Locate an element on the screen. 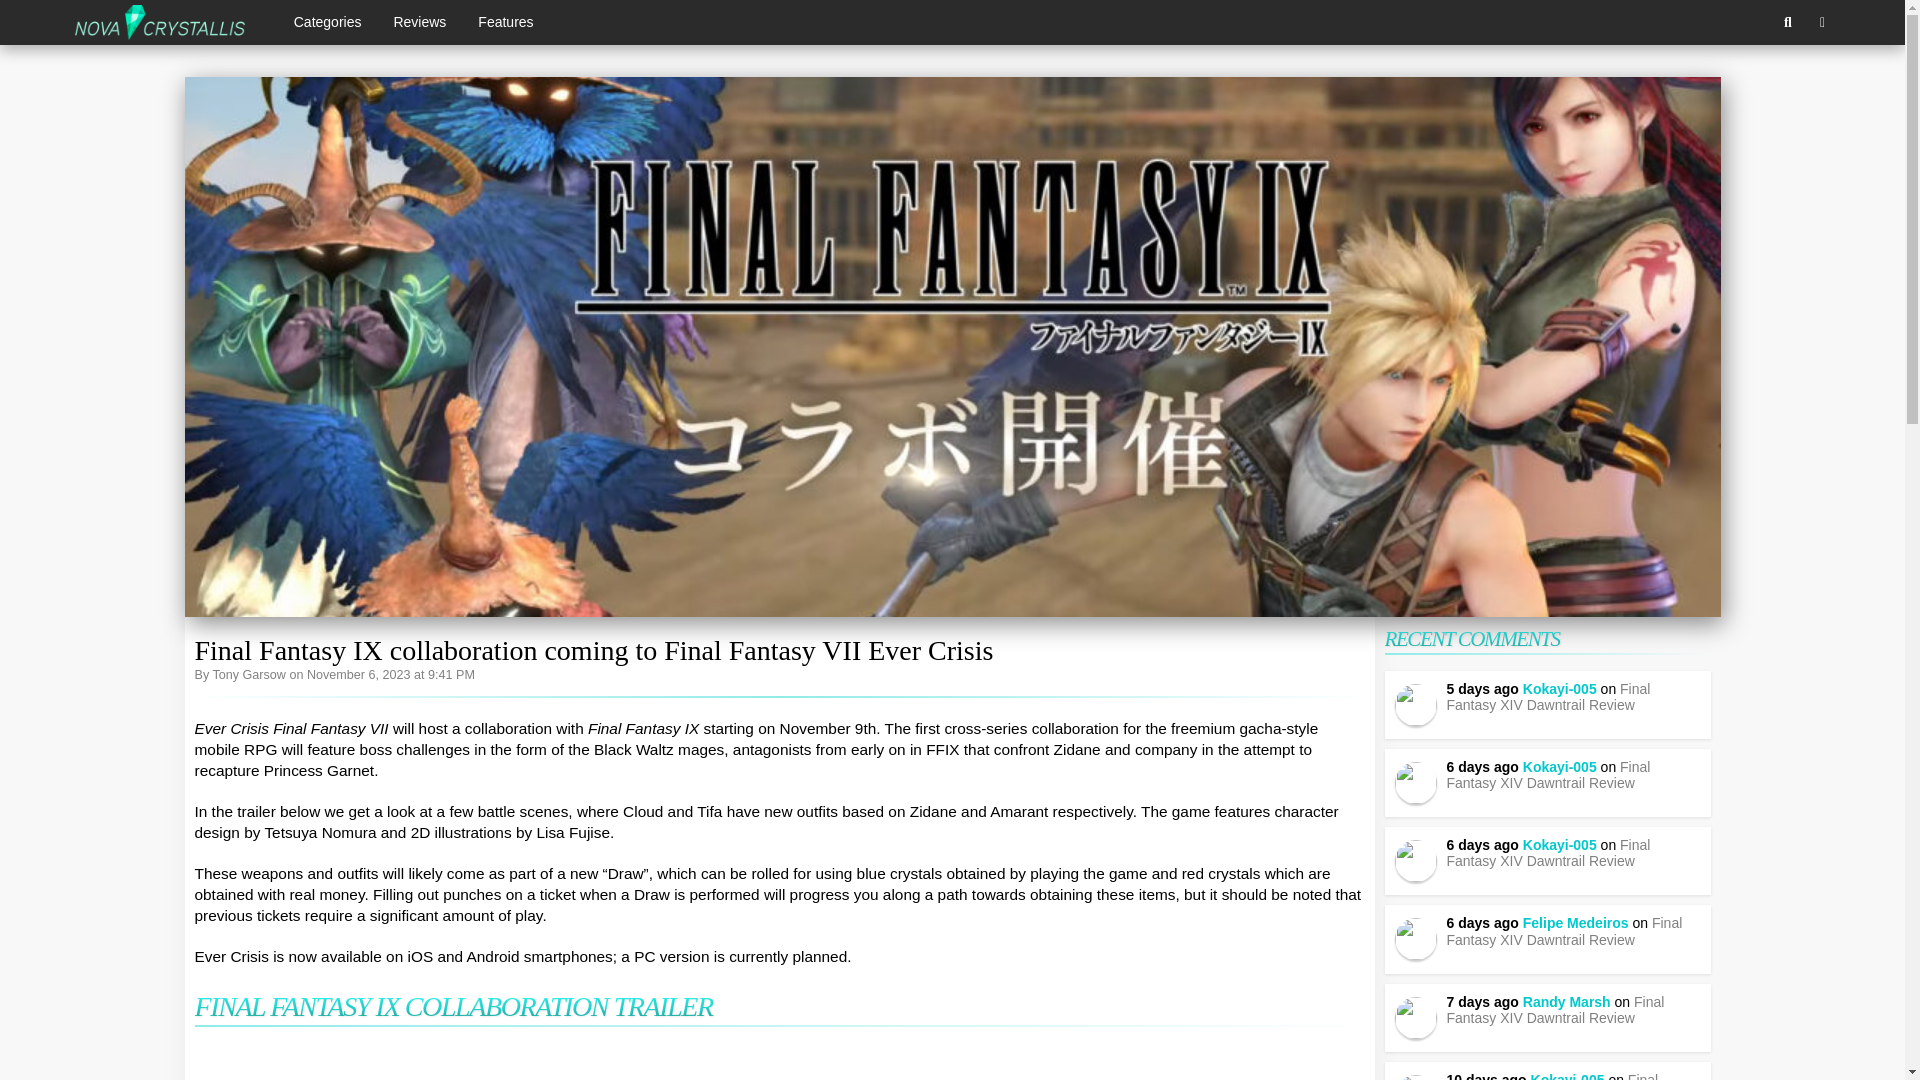 This screenshot has width=1920, height=1080. Kokayi-005 is located at coordinates (1560, 767).